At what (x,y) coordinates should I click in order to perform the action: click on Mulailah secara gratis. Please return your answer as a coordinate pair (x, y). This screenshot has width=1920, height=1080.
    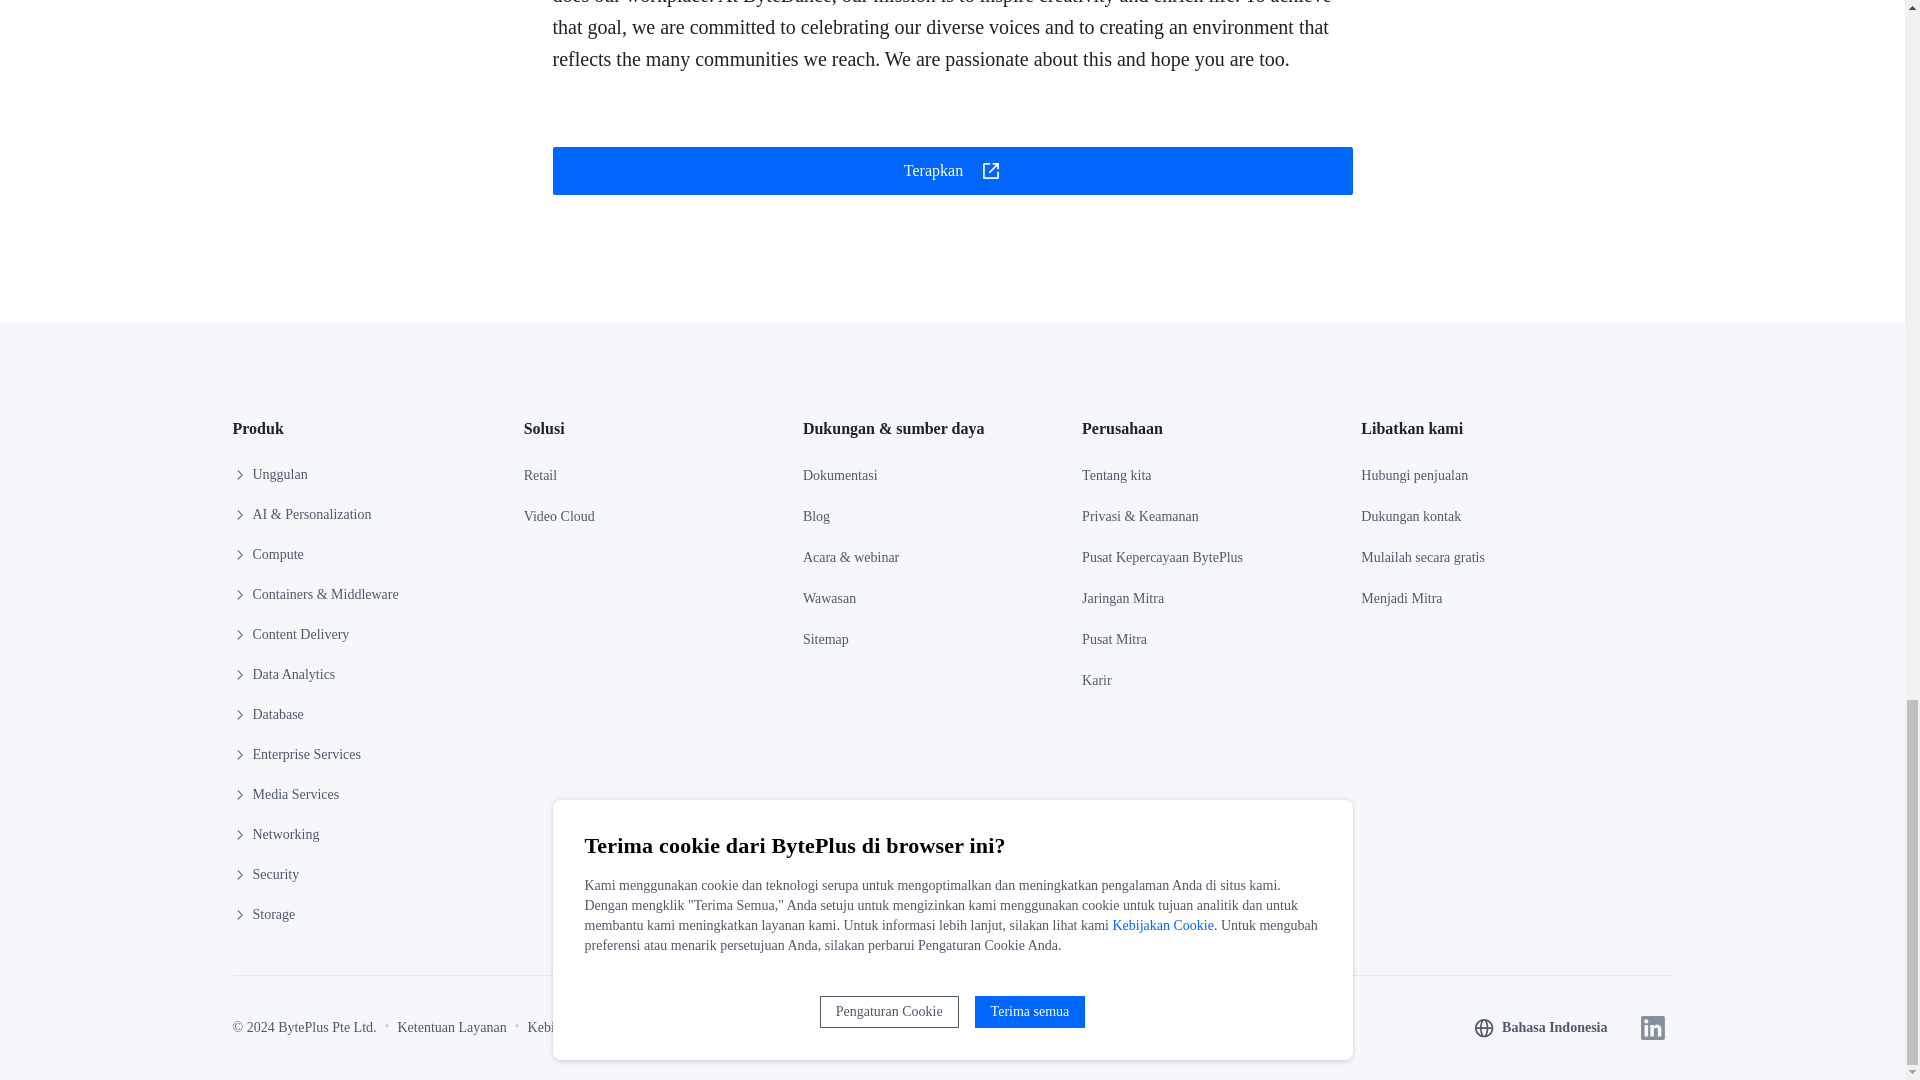
    Looking at the image, I should click on (1422, 557).